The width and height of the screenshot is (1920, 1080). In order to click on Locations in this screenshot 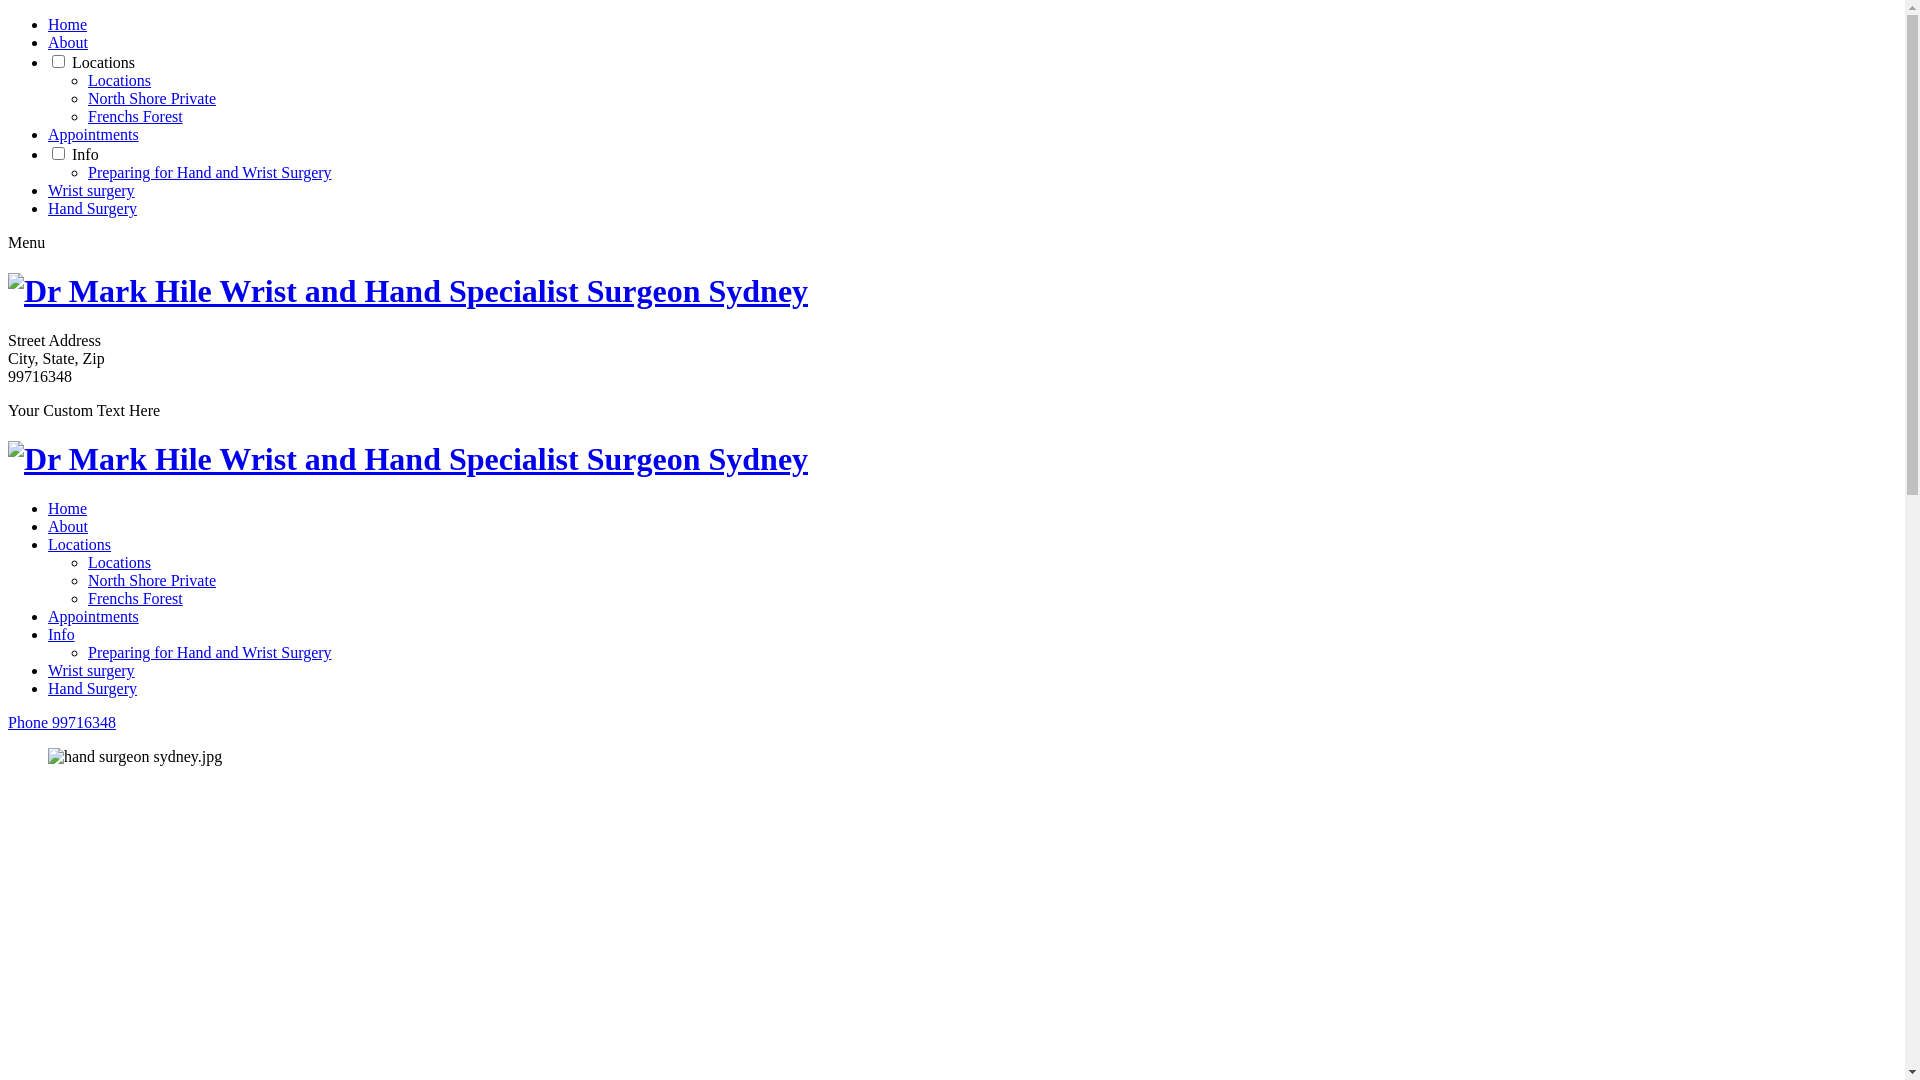, I will do `click(120, 80)`.